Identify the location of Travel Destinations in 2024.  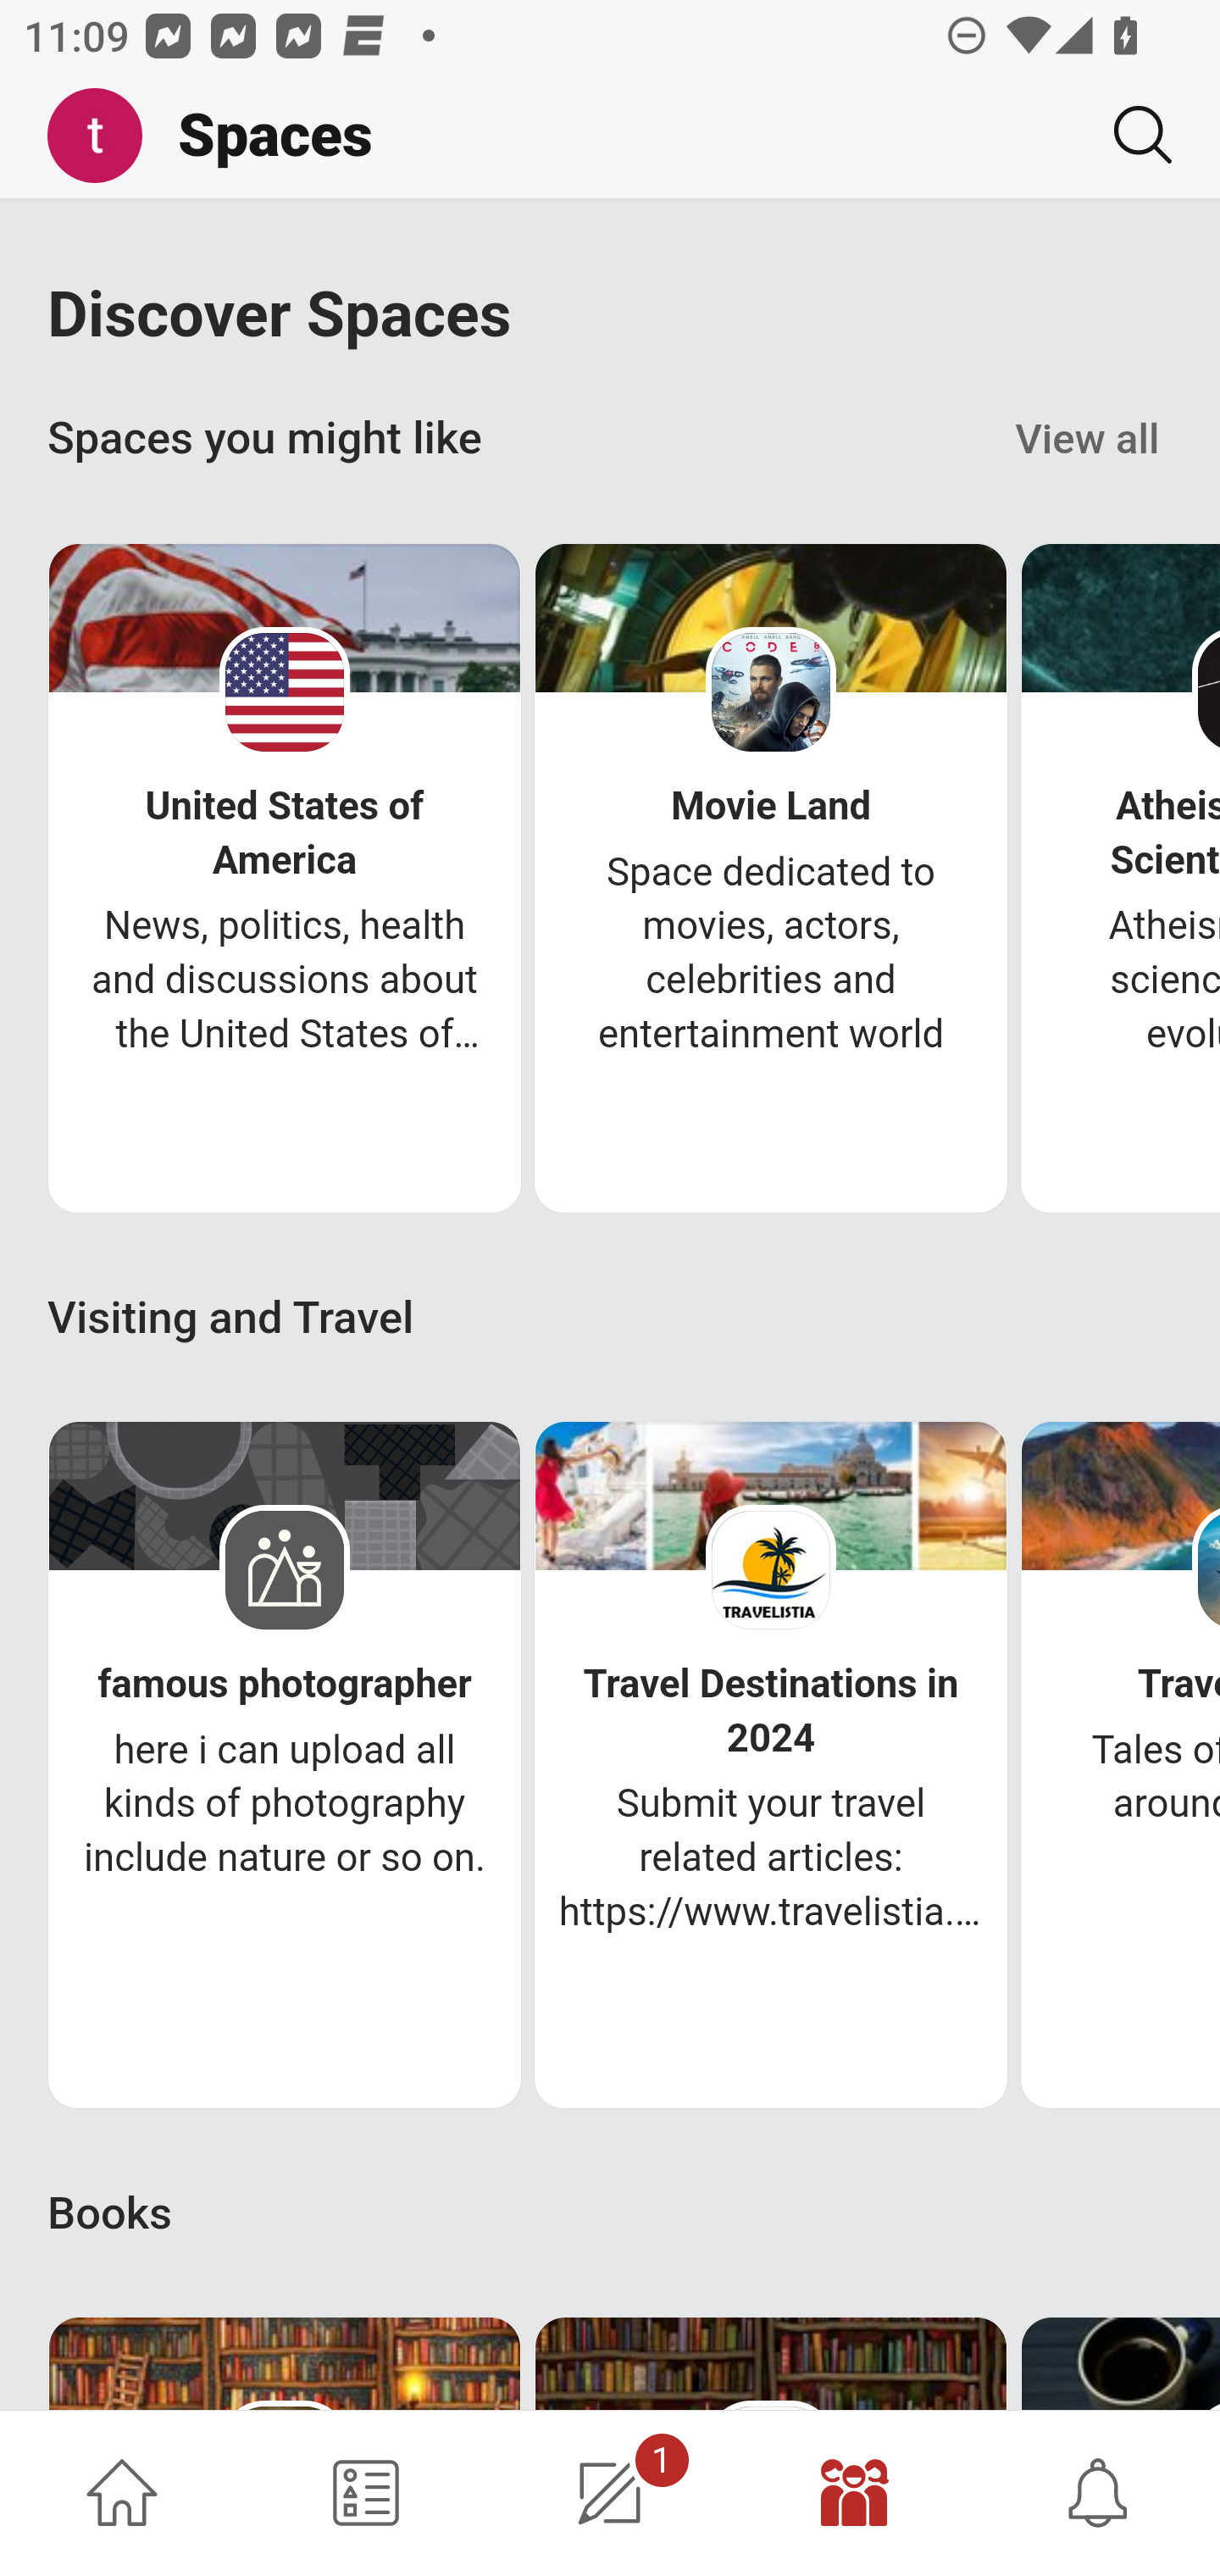
(771, 1712).